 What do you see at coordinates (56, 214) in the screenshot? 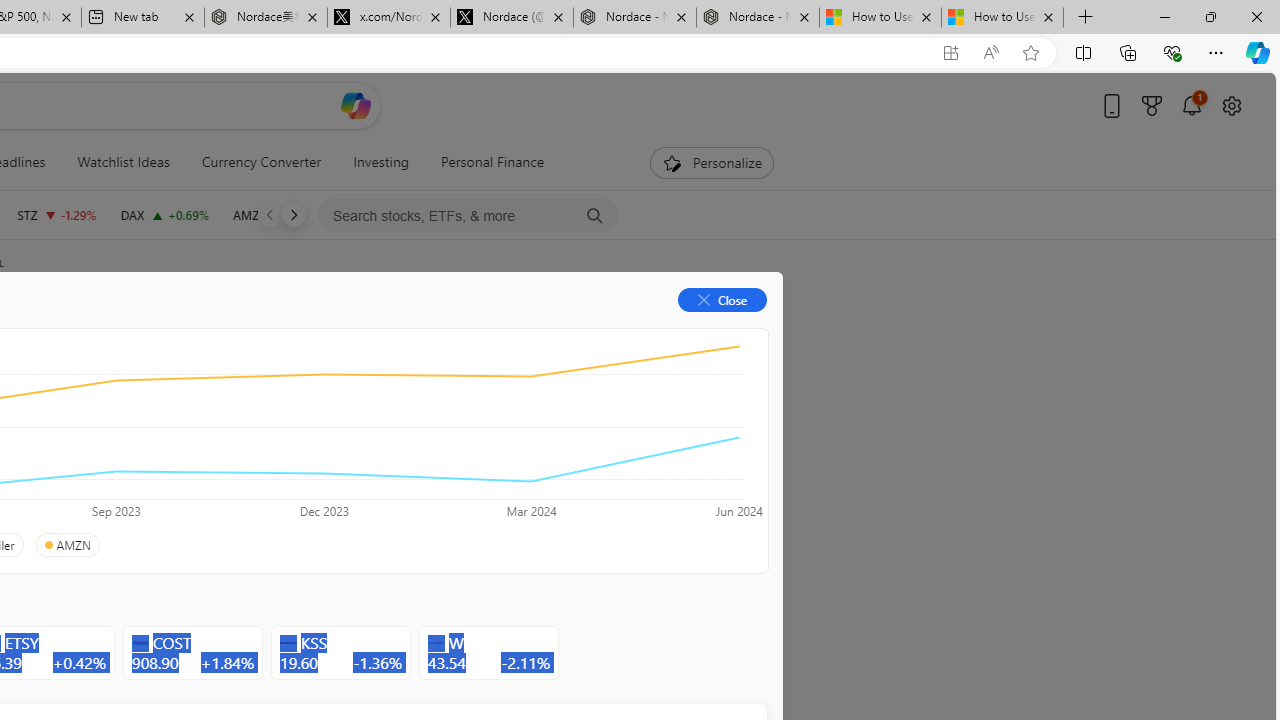
I see `STZ CONSTELLATION BRANDS, INC. decrease 239.98 -3.13 -1.29%` at bounding box center [56, 214].